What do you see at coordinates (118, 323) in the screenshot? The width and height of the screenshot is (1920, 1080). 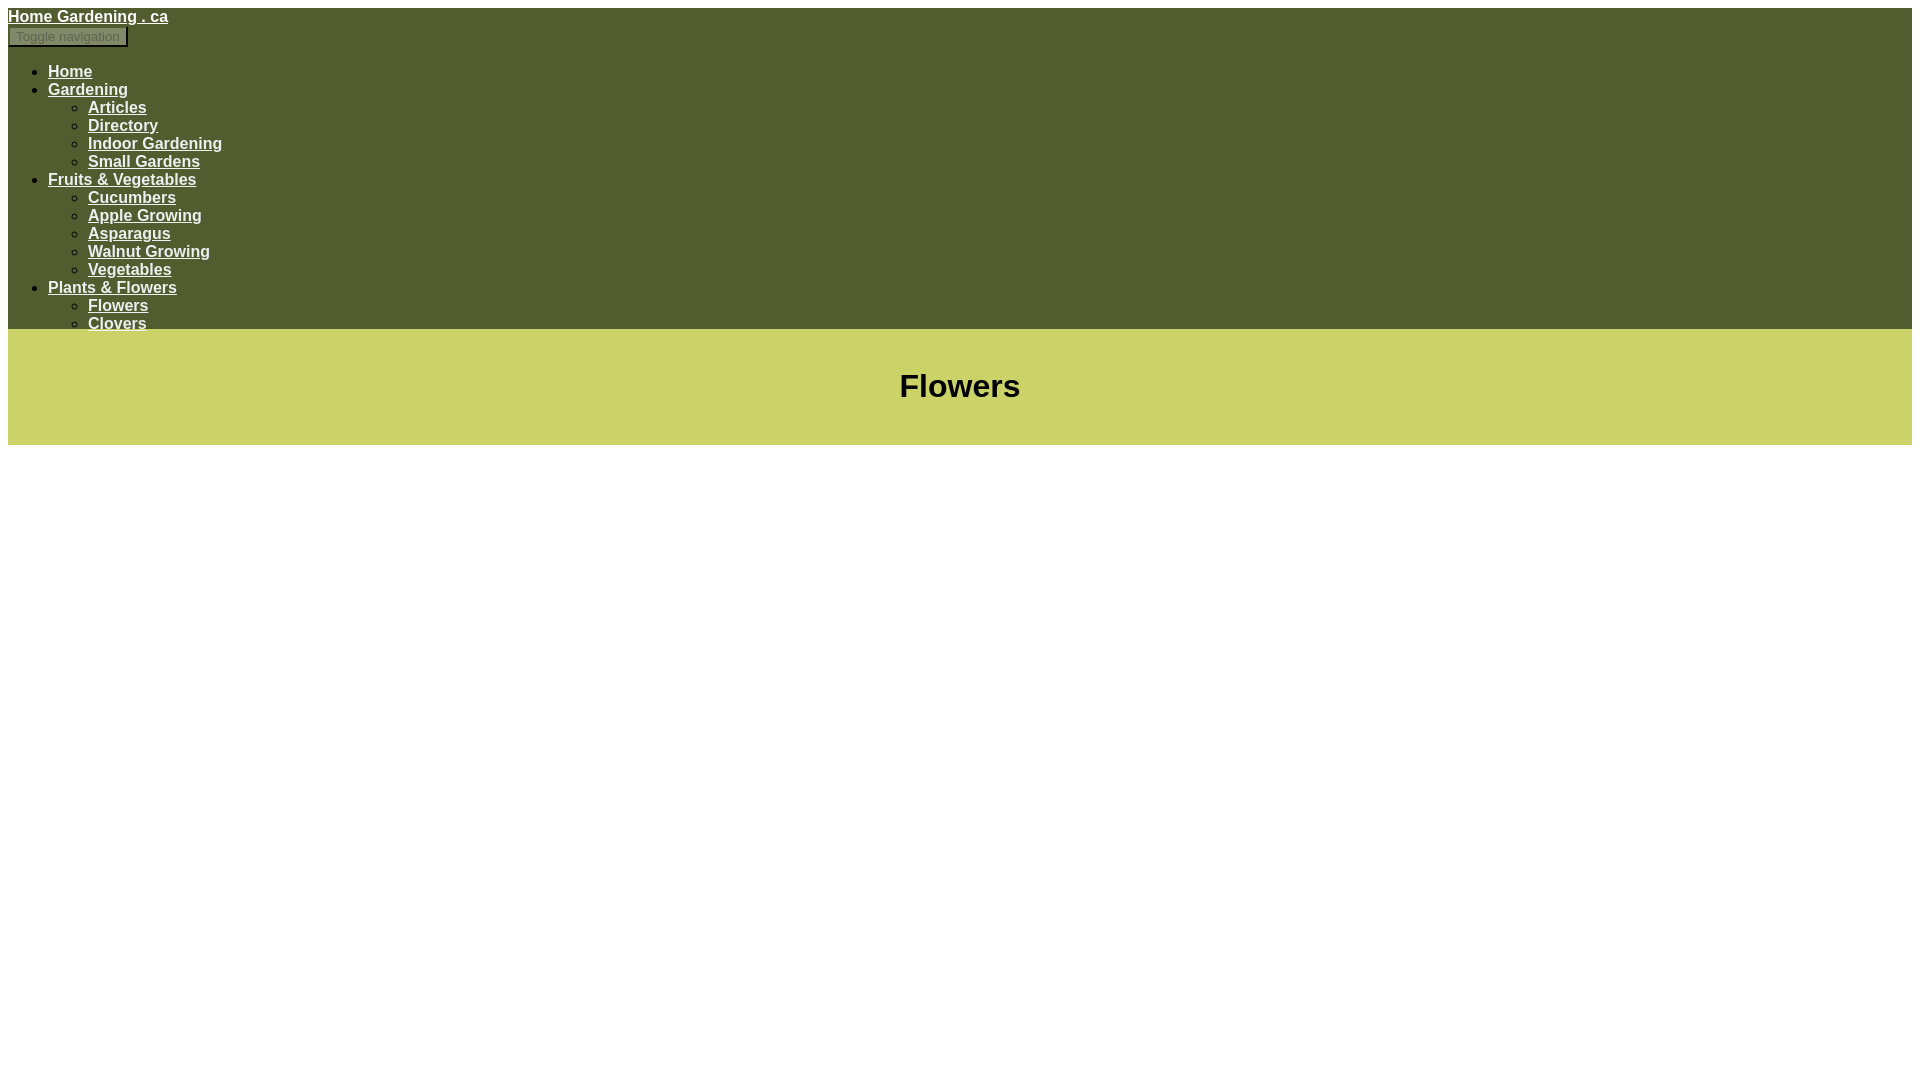 I see `Clovers` at bounding box center [118, 323].